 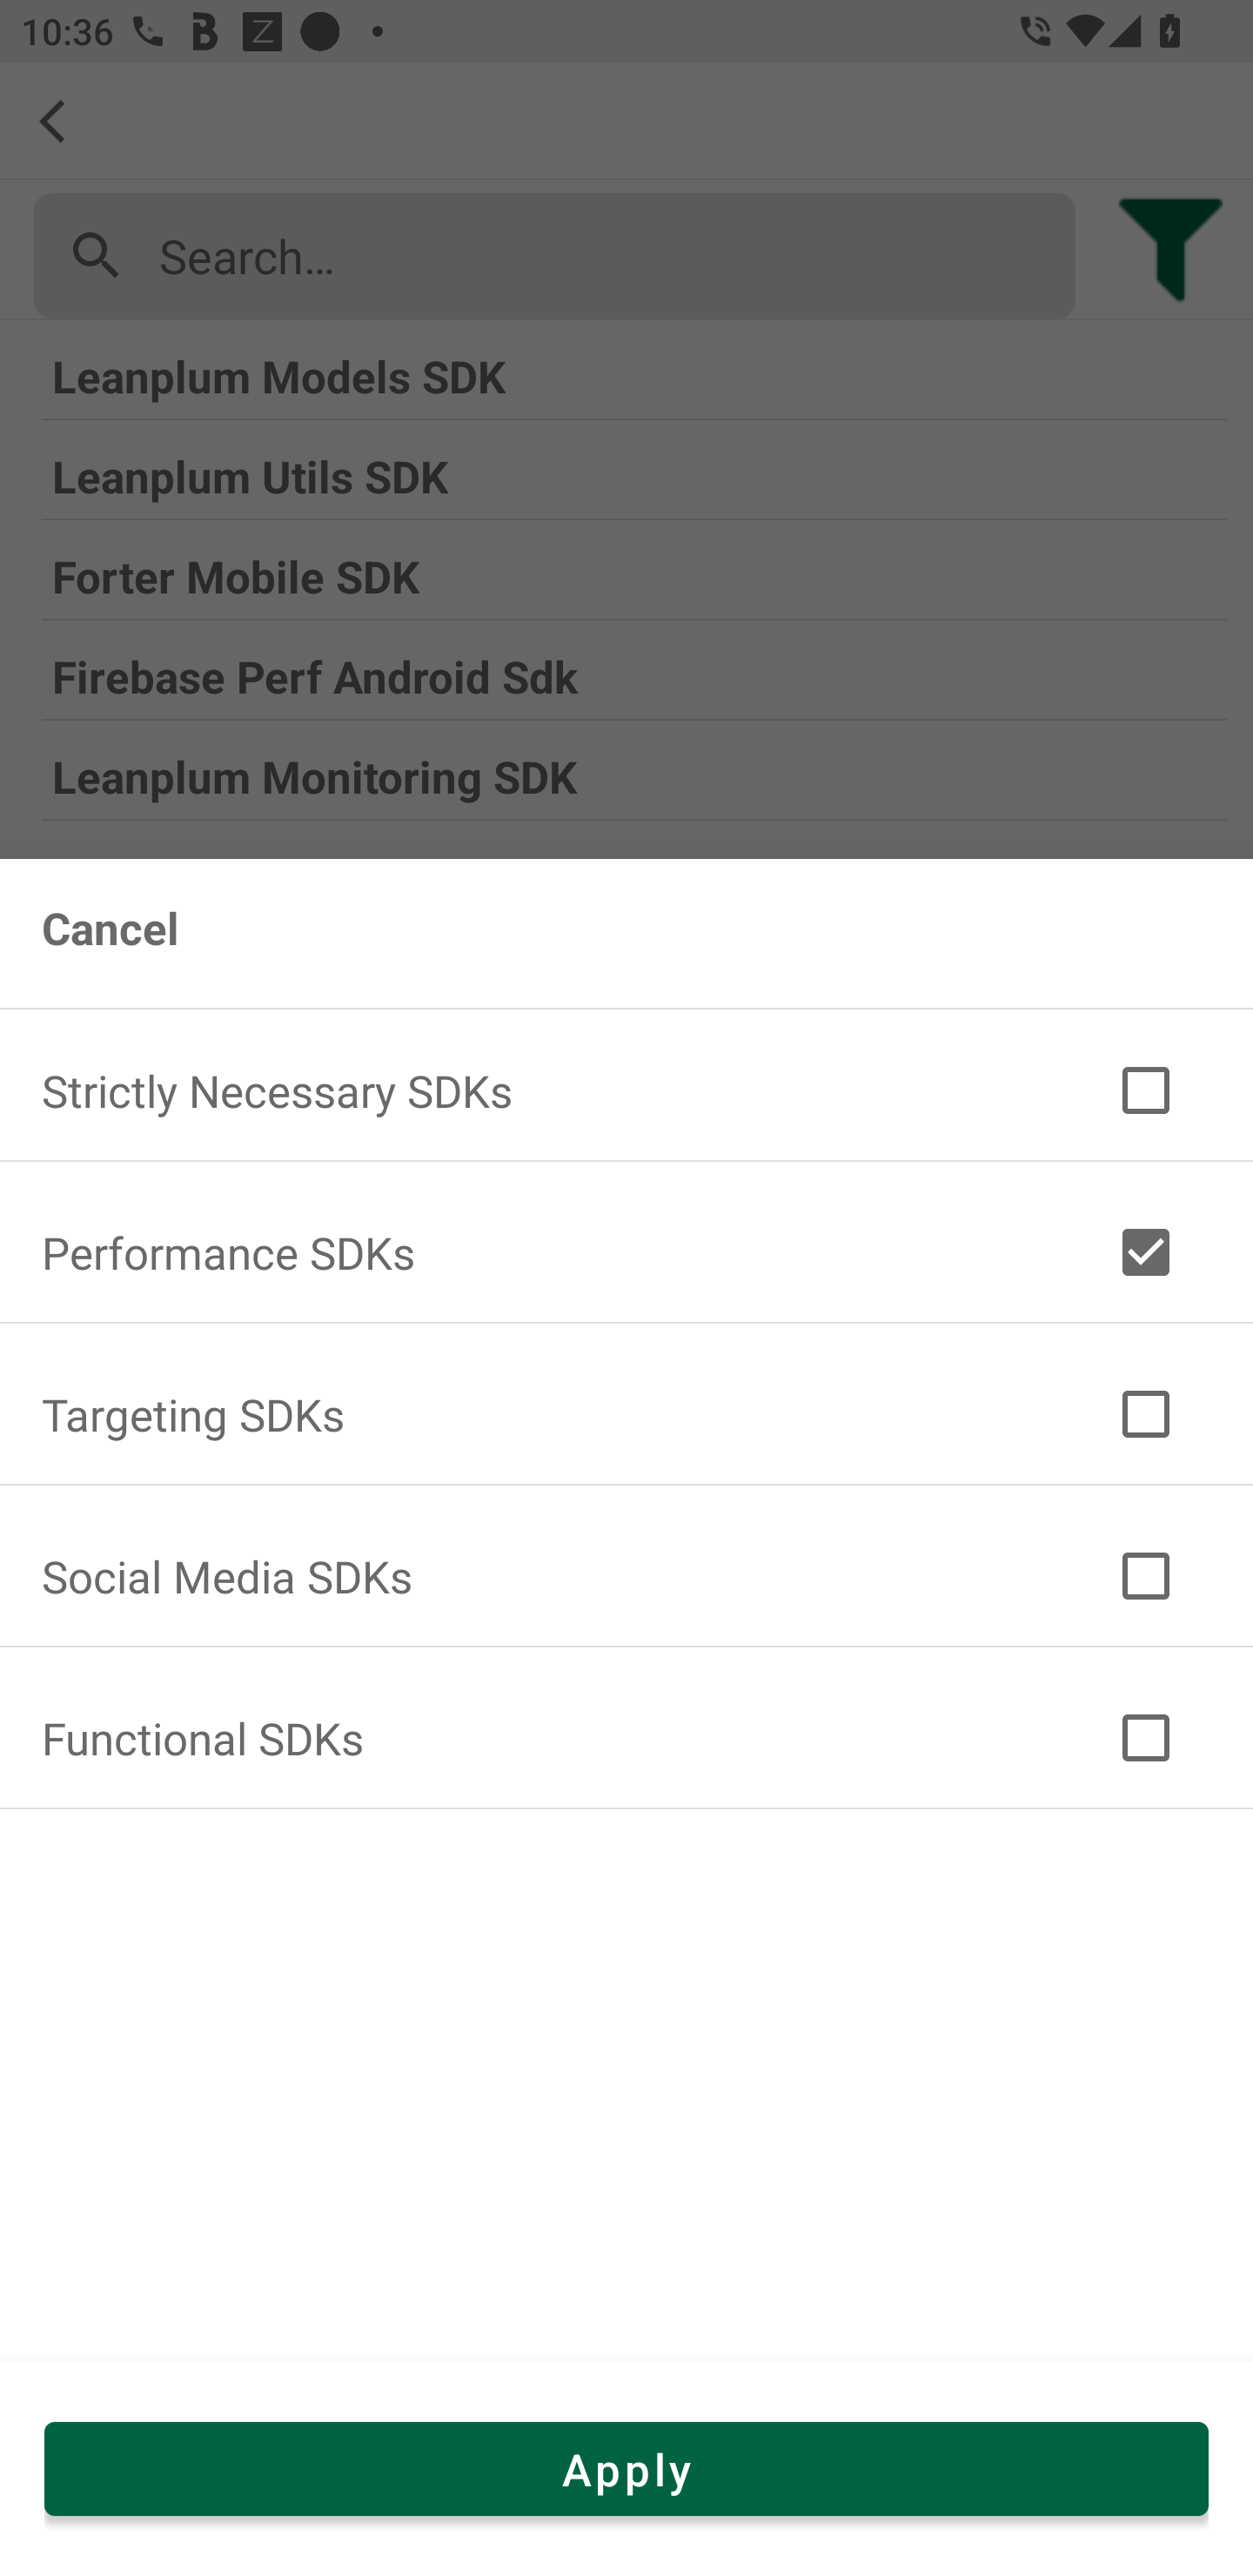 What do you see at coordinates (110, 929) in the screenshot?
I see `Cancel` at bounding box center [110, 929].